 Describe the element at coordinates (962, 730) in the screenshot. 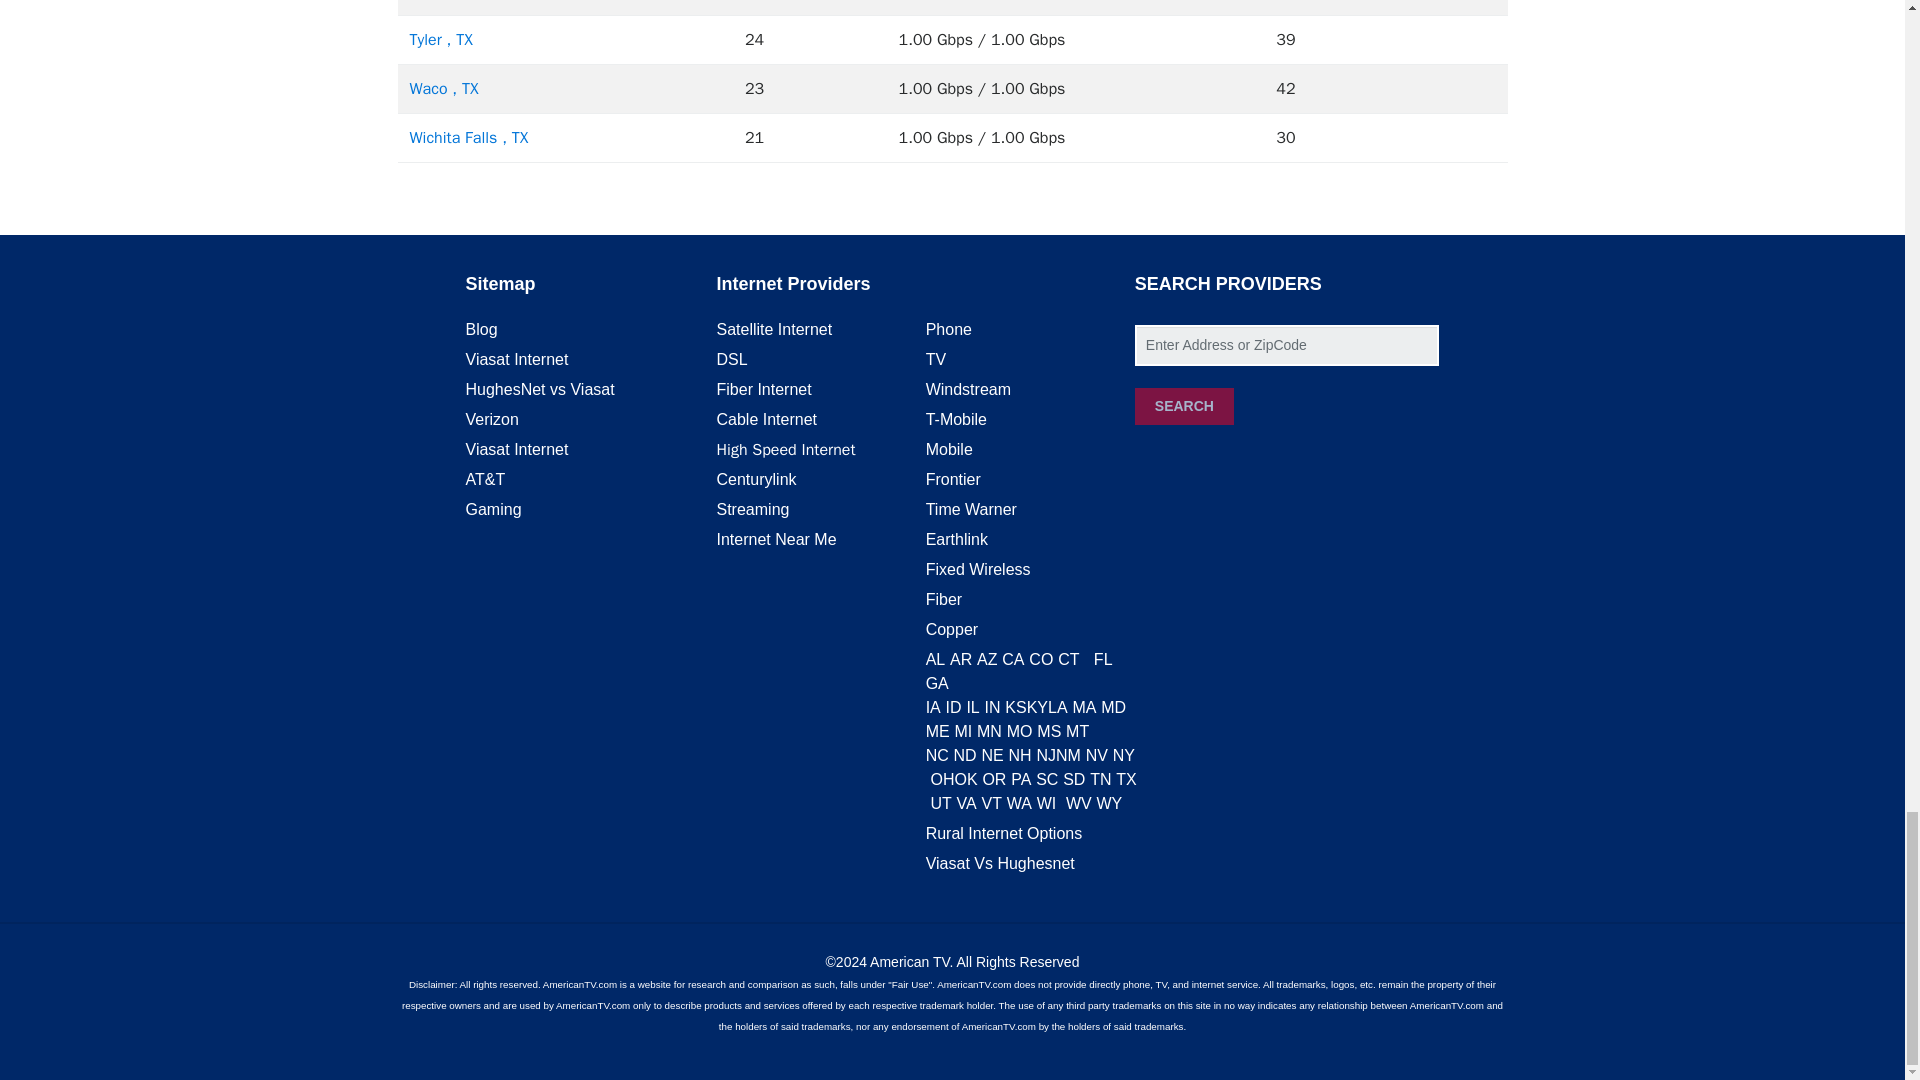

I see `Michigan` at that location.